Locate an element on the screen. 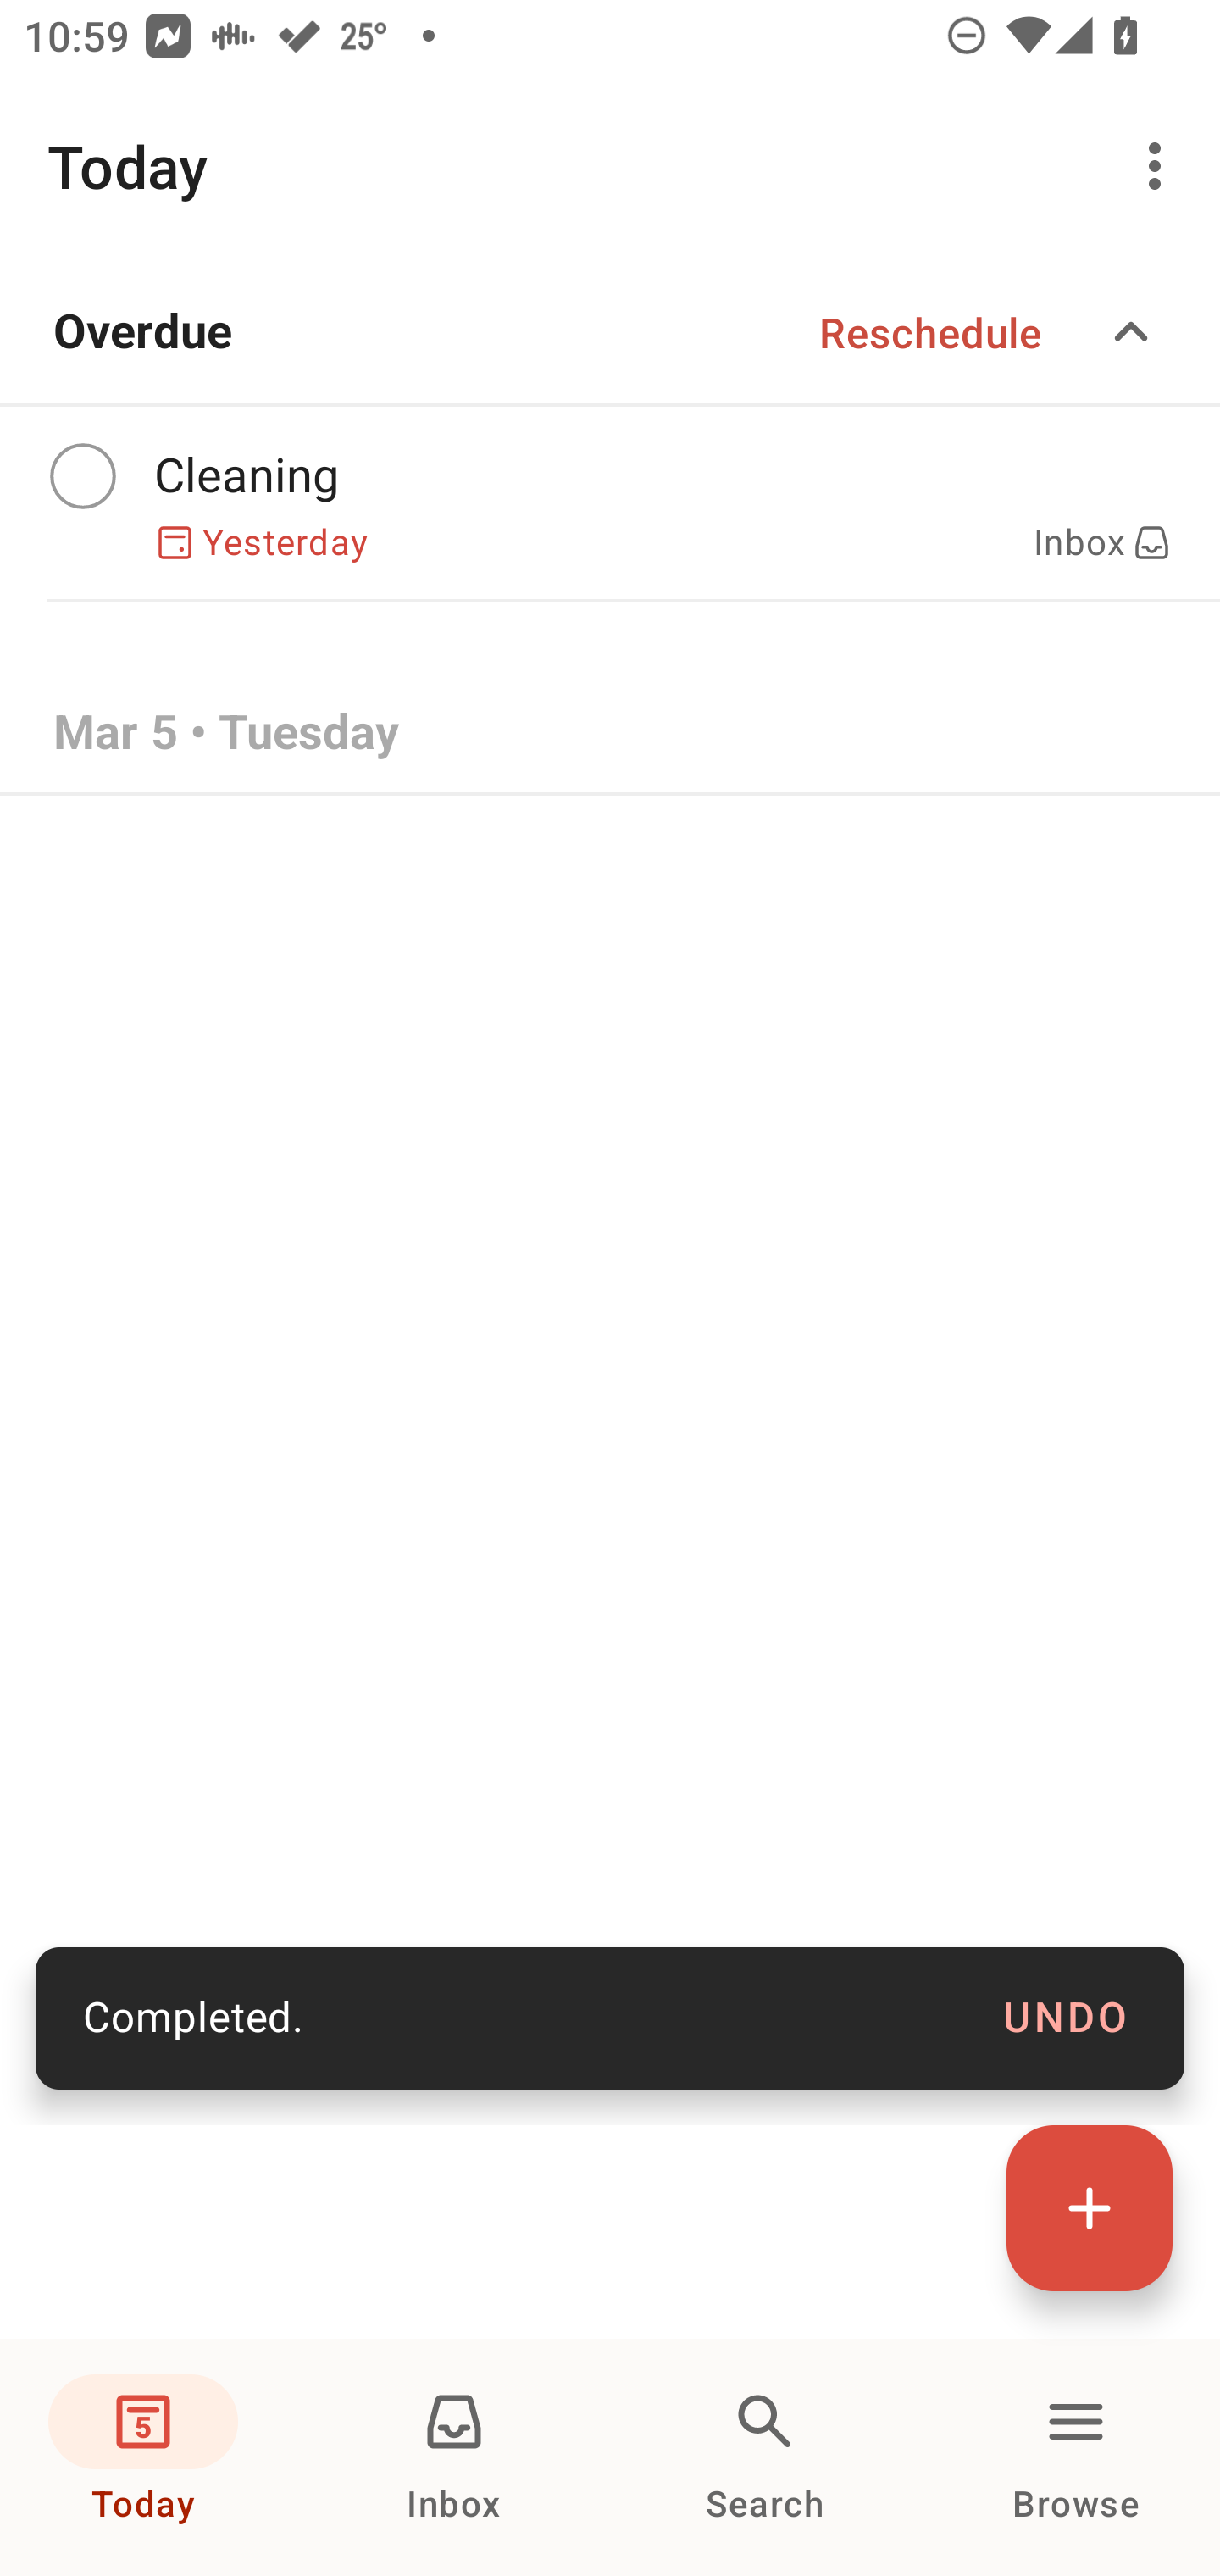 Image resolution: width=1220 pixels, height=2576 pixels. Reschedule is located at coordinates (930, 332).